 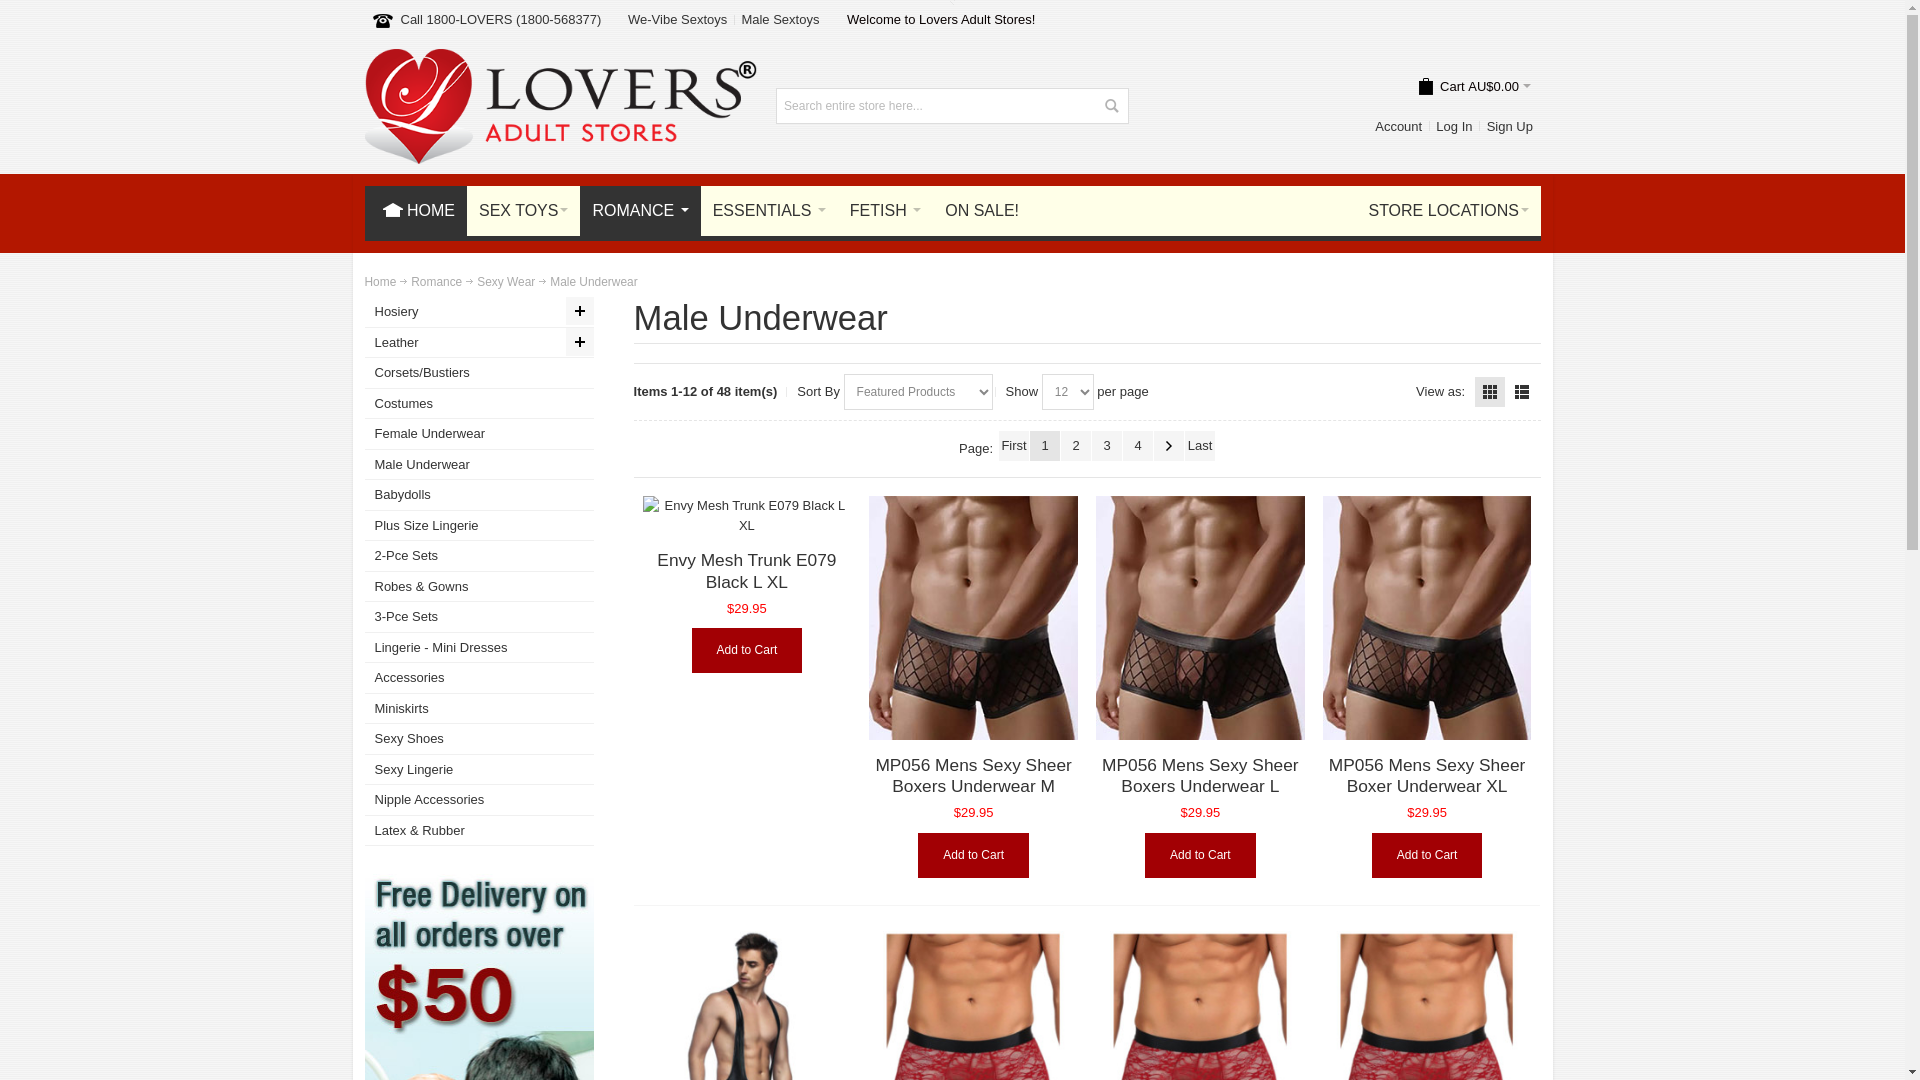 What do you see at coordinates (1138, 446) in the screenshot?
I see `4` at bounding box center [1138, 446].